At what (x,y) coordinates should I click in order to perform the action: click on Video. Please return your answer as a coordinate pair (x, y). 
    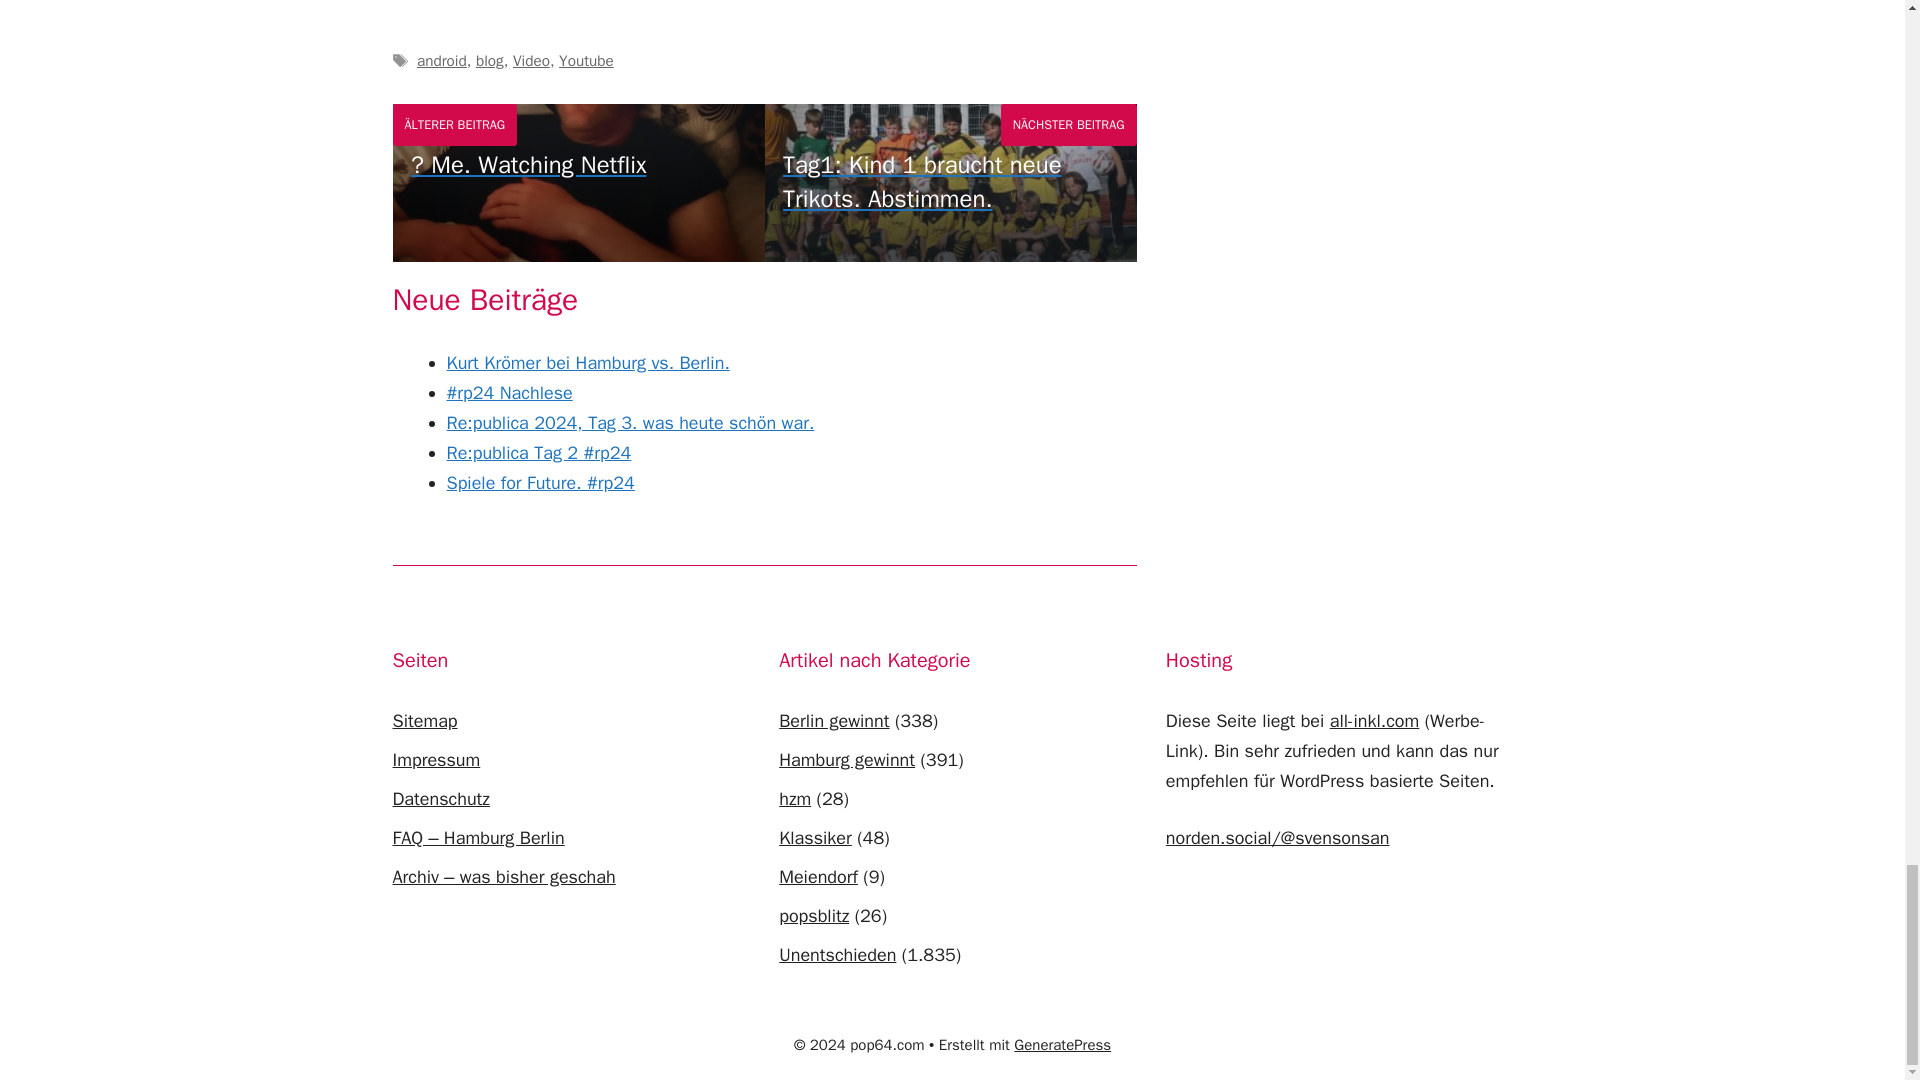
    Looking at the image, I should click on (530, 60).